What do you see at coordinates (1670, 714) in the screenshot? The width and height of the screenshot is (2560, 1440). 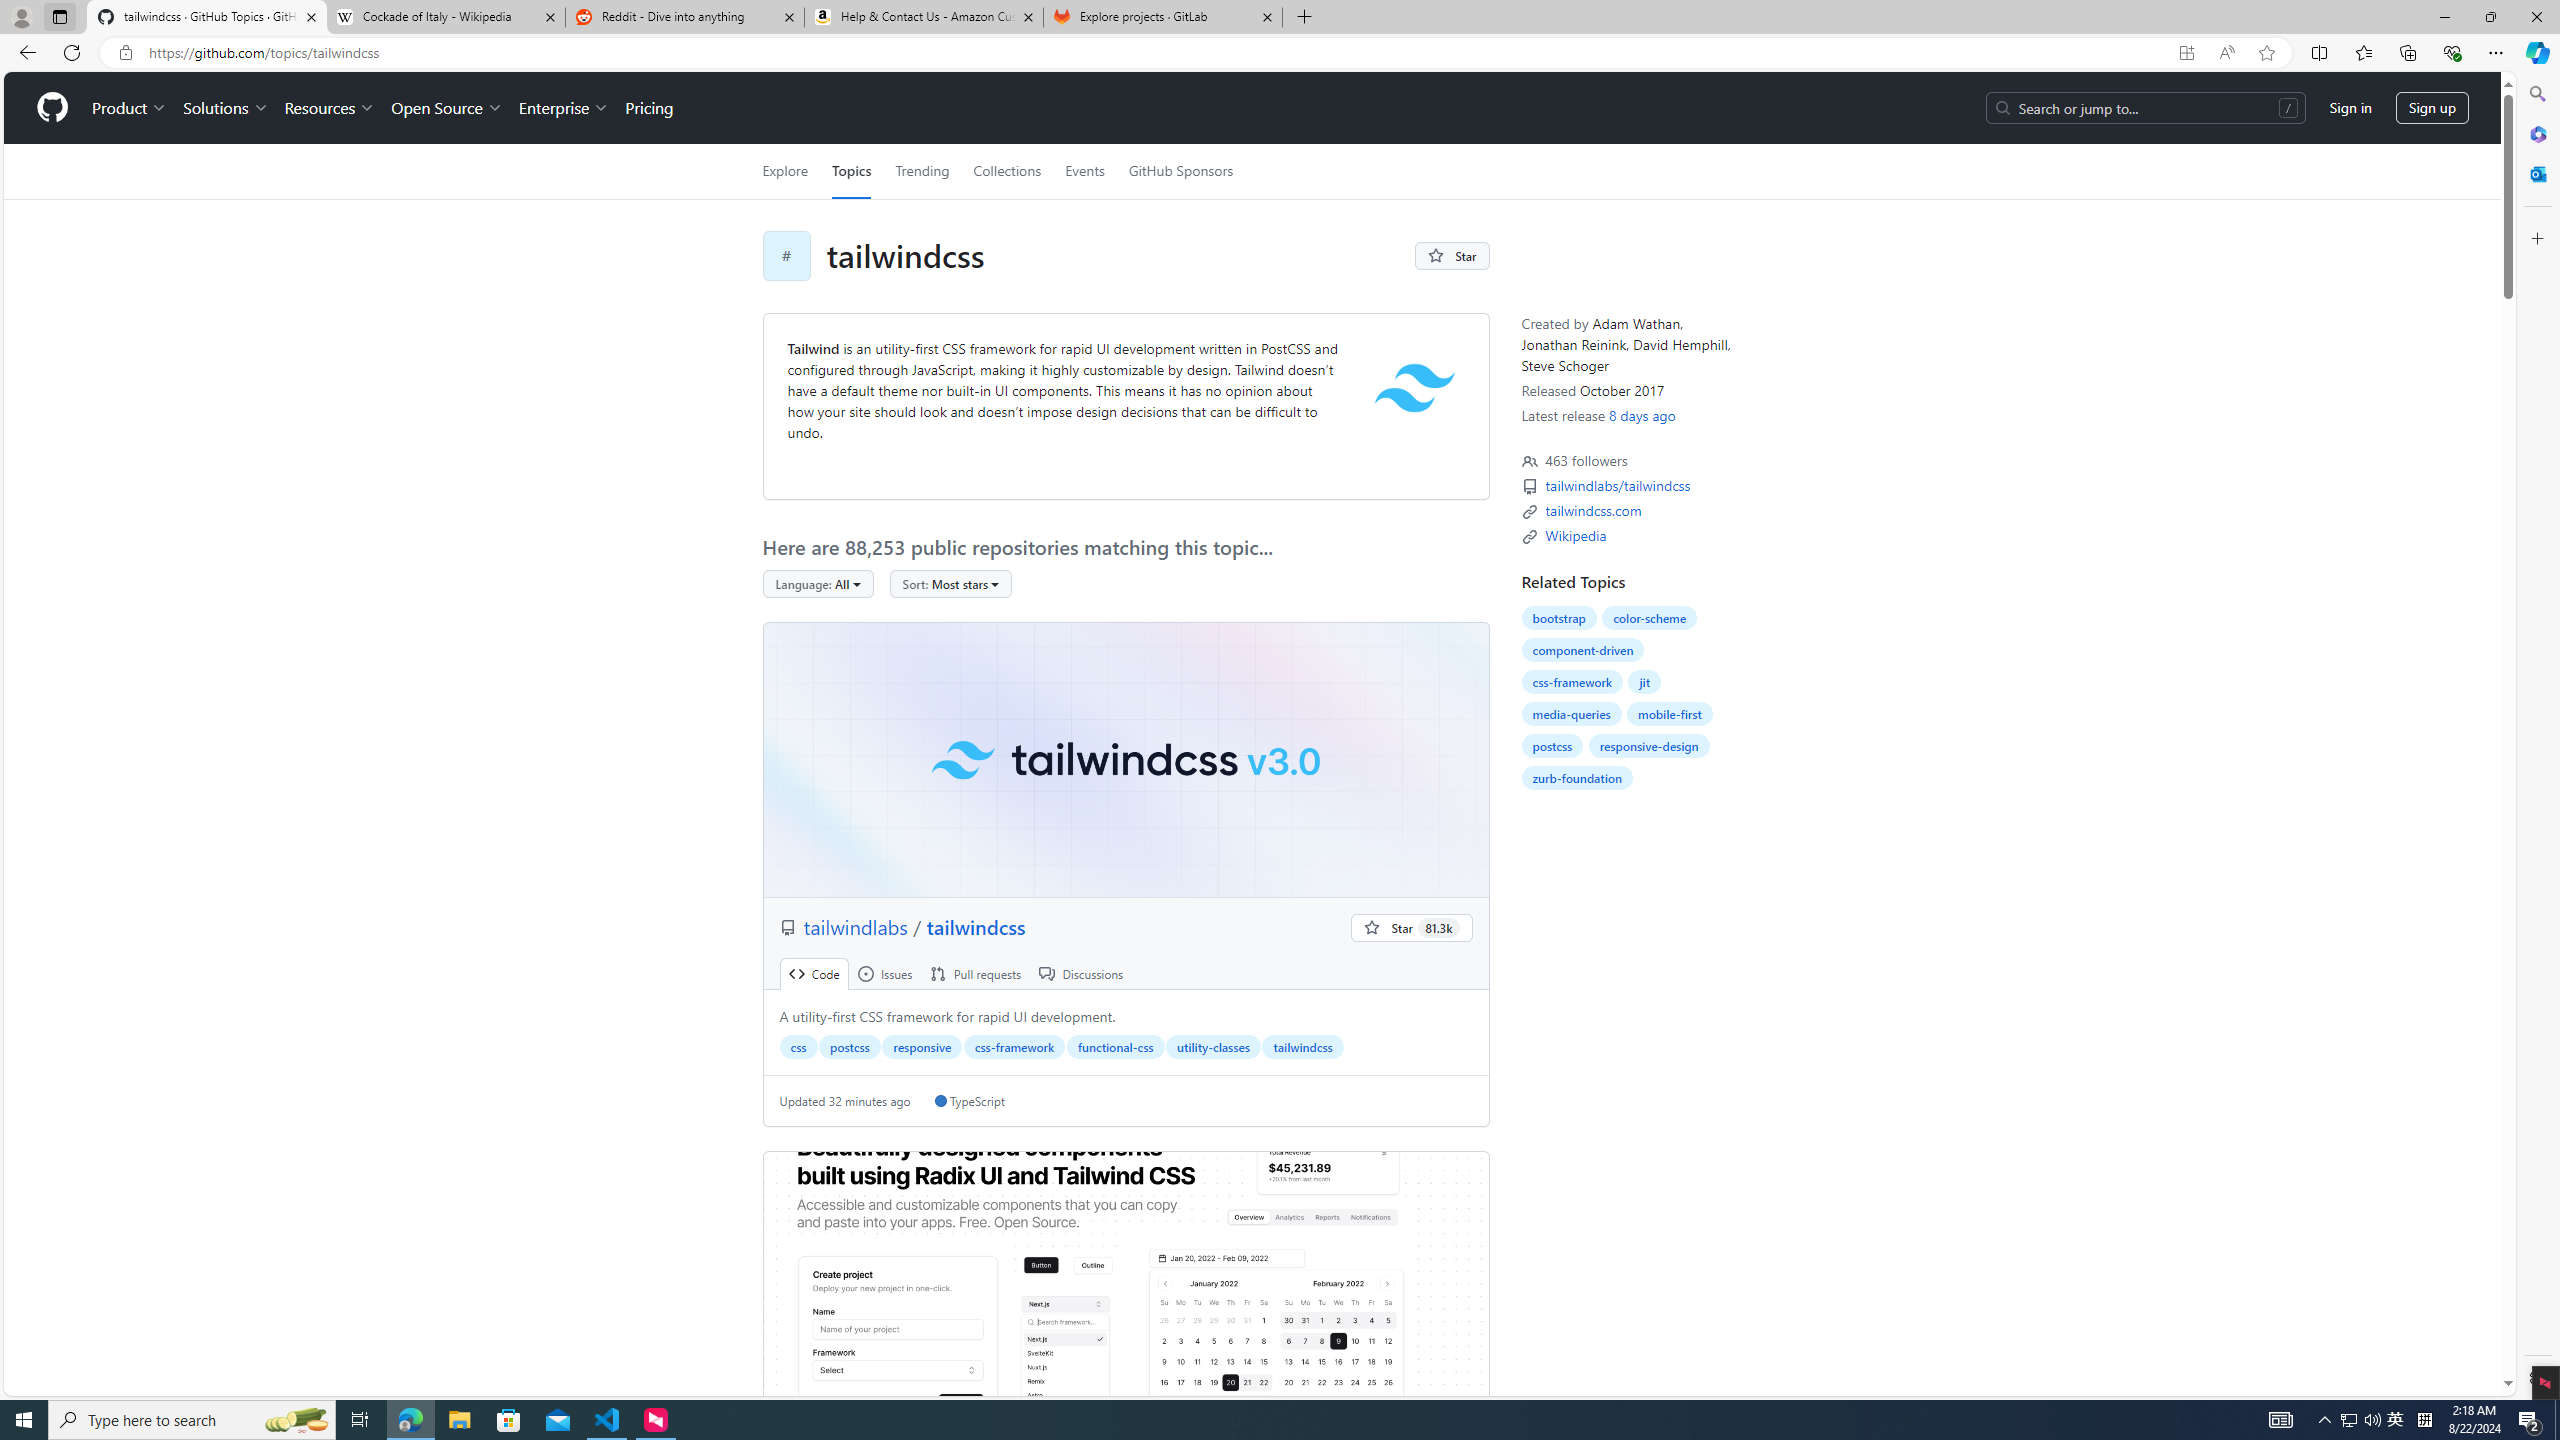 I see `mobile-first` at bounding box center [1670, 714].